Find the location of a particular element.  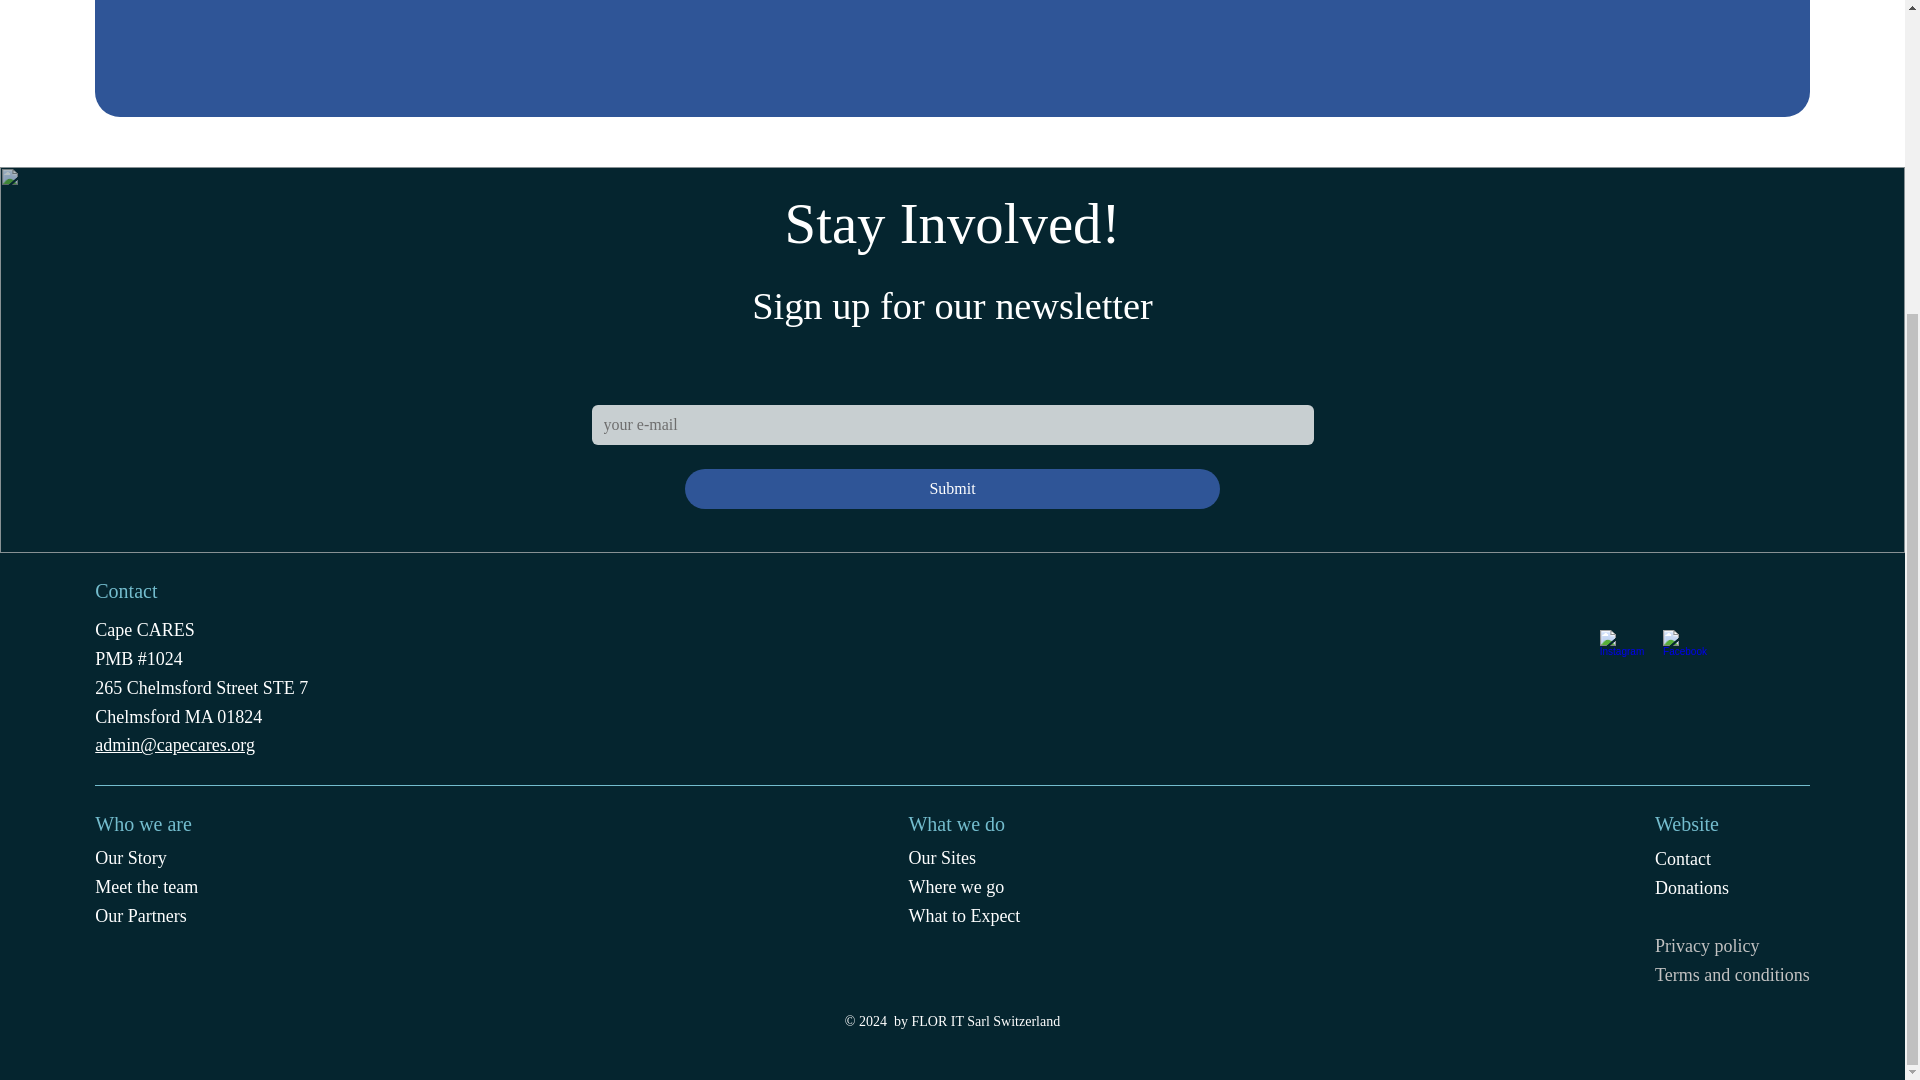

Our Sites is located at coordinates (942, 858).